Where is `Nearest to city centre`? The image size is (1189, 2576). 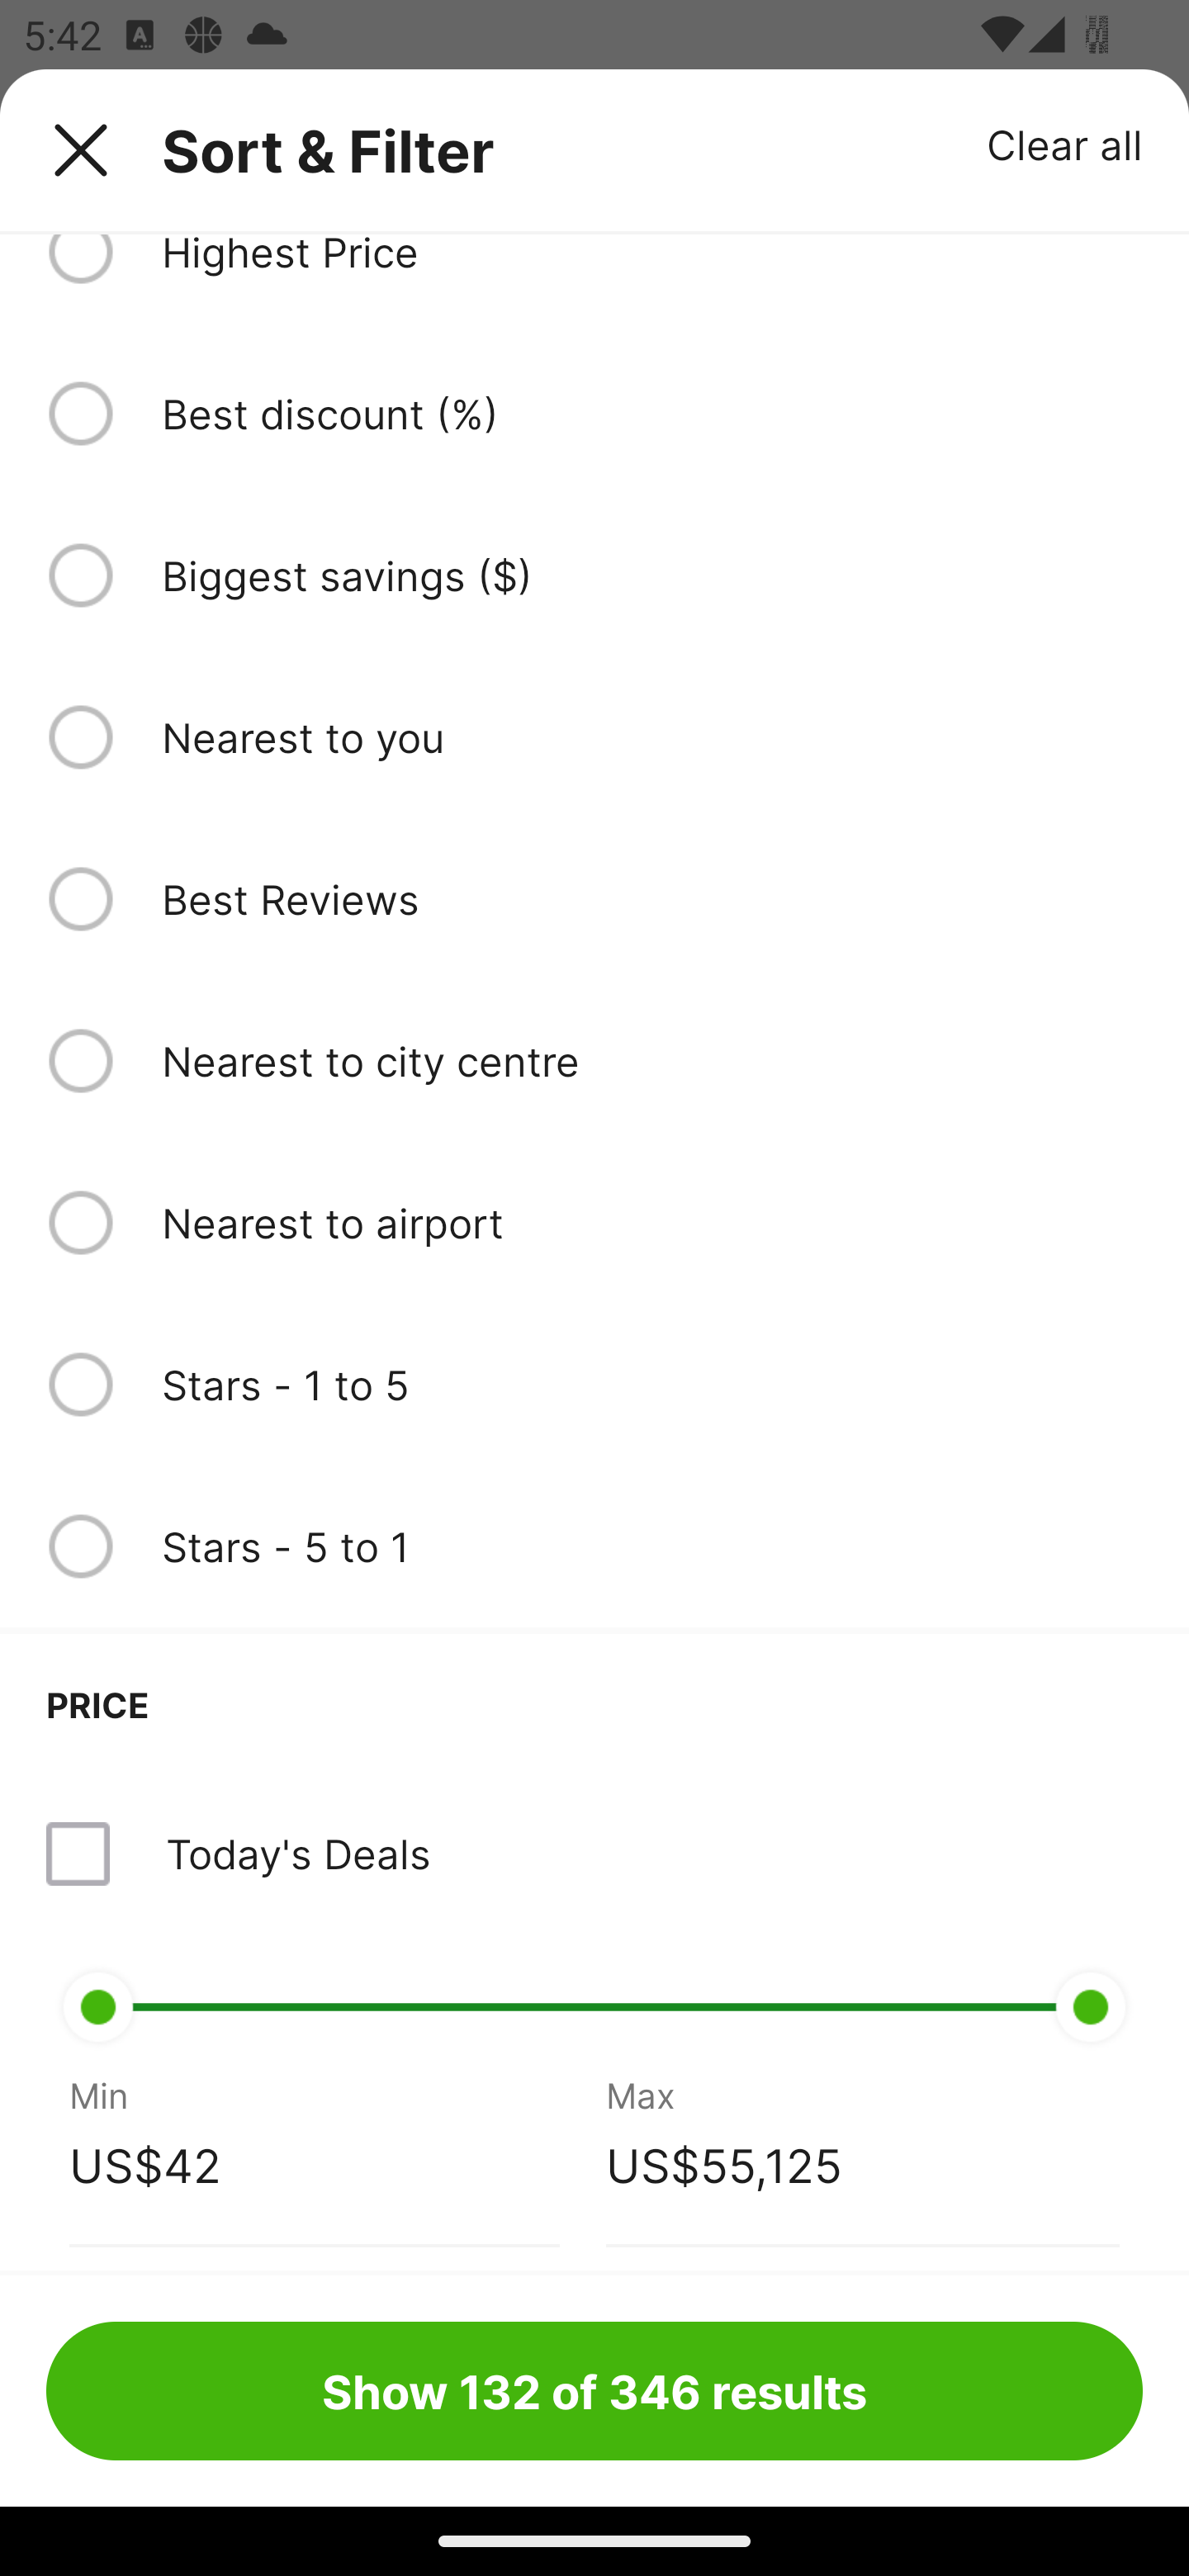 Nearest to city centre is located at coordinates (651, 1061).